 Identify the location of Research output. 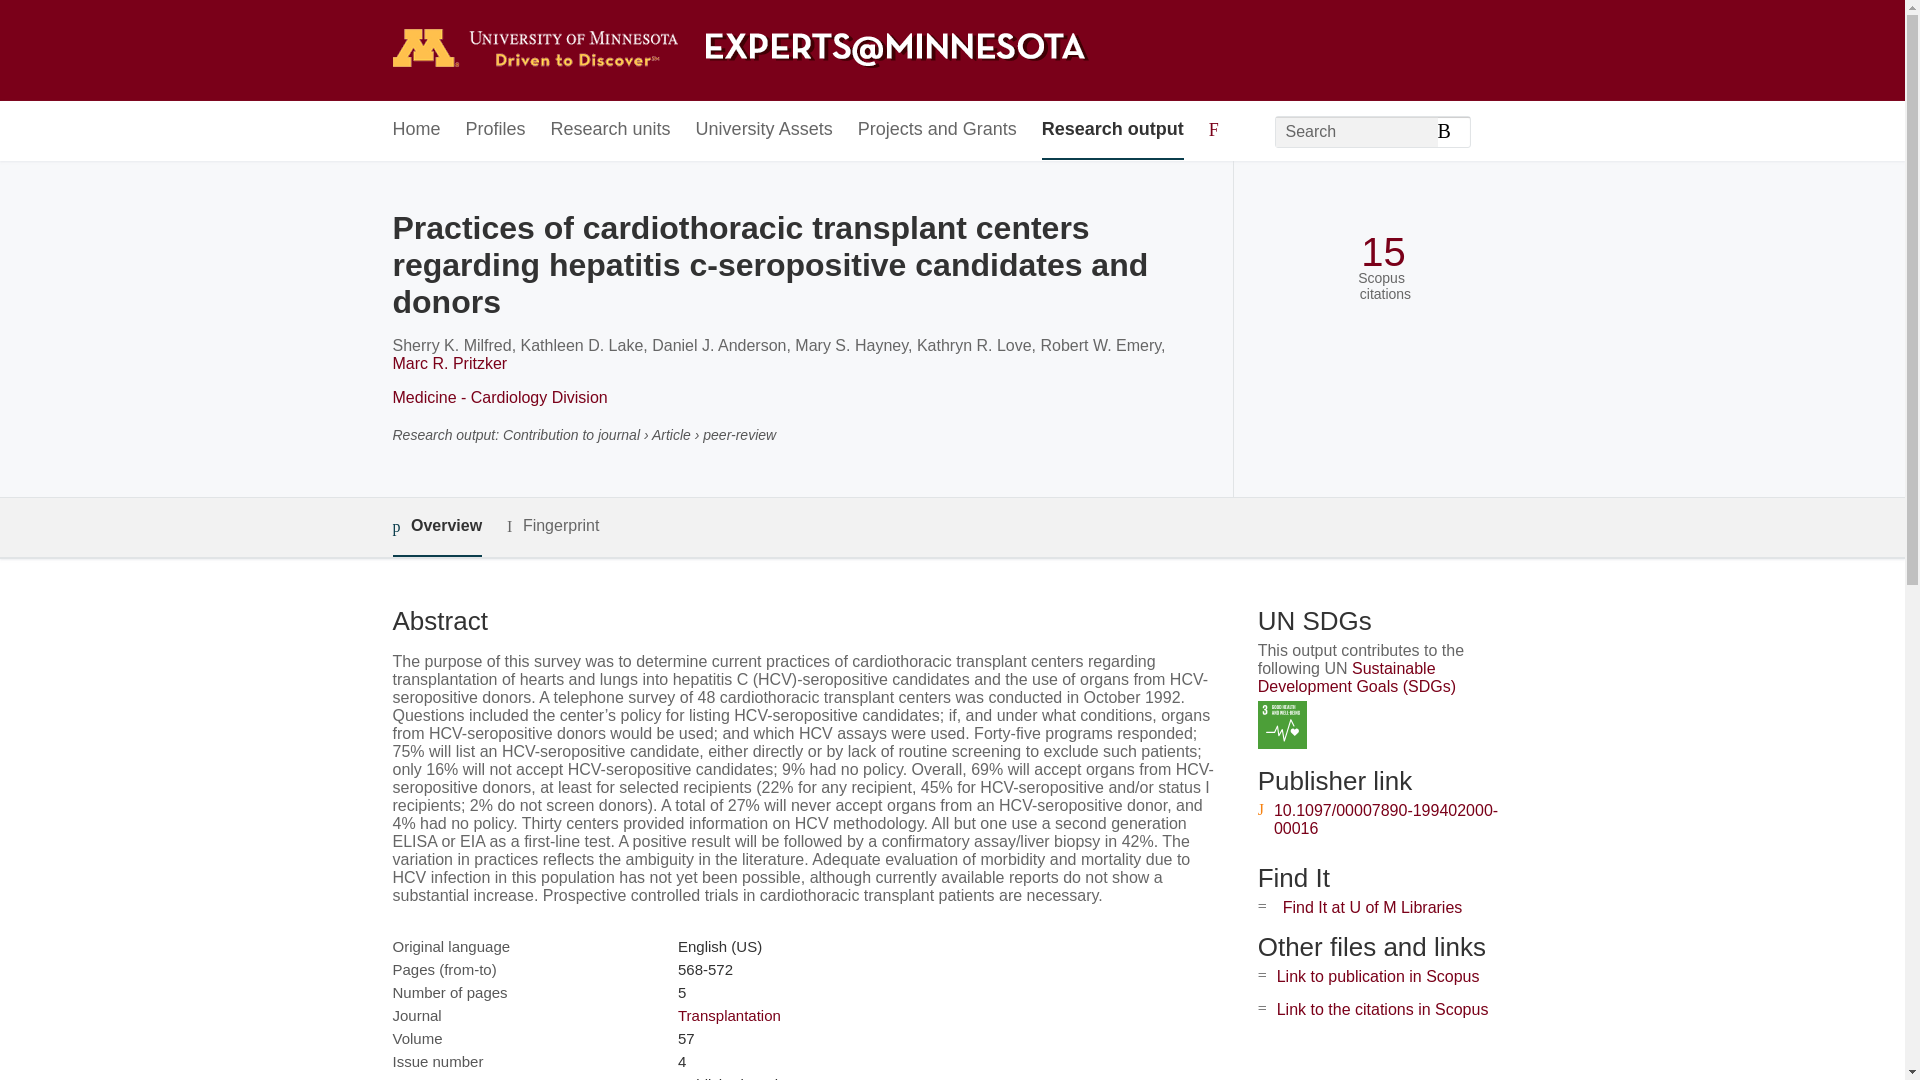
(1113, 130).